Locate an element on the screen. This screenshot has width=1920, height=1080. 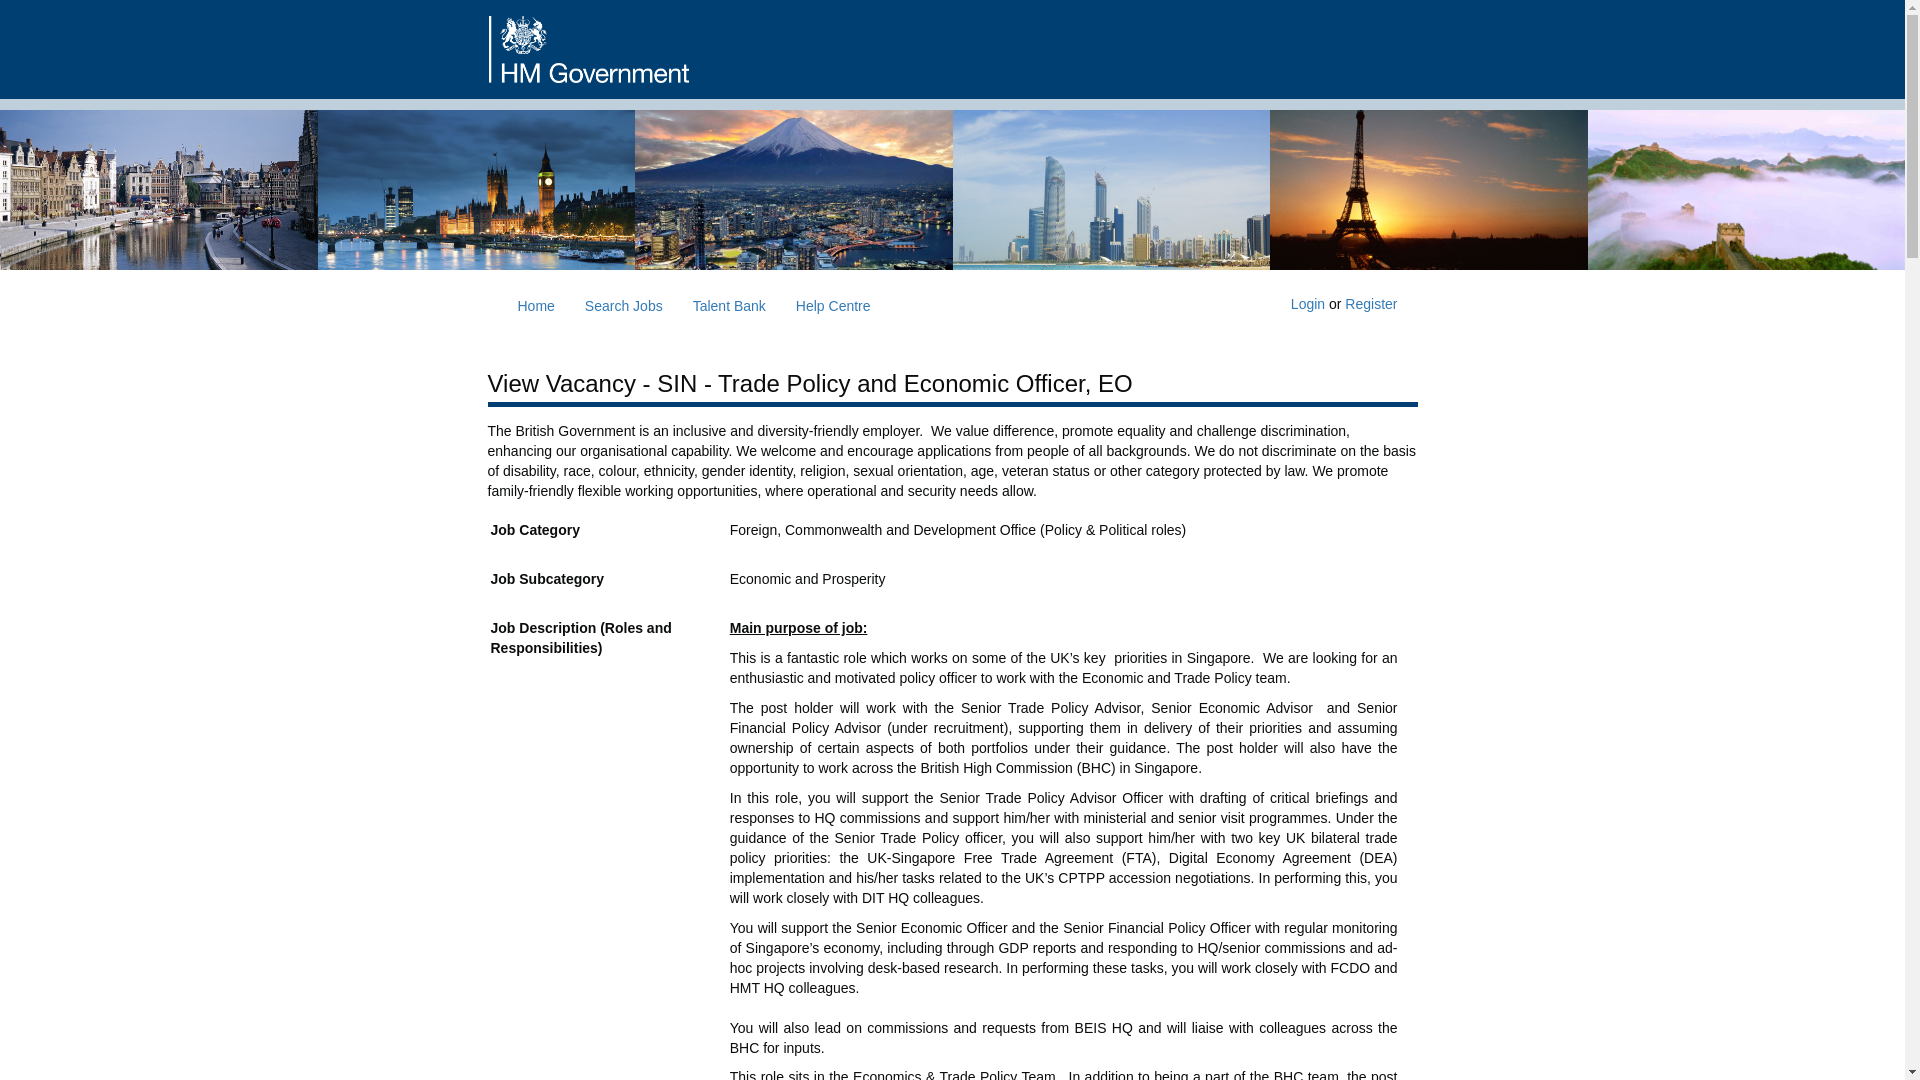
Login is located at coordinates (1307, 304).